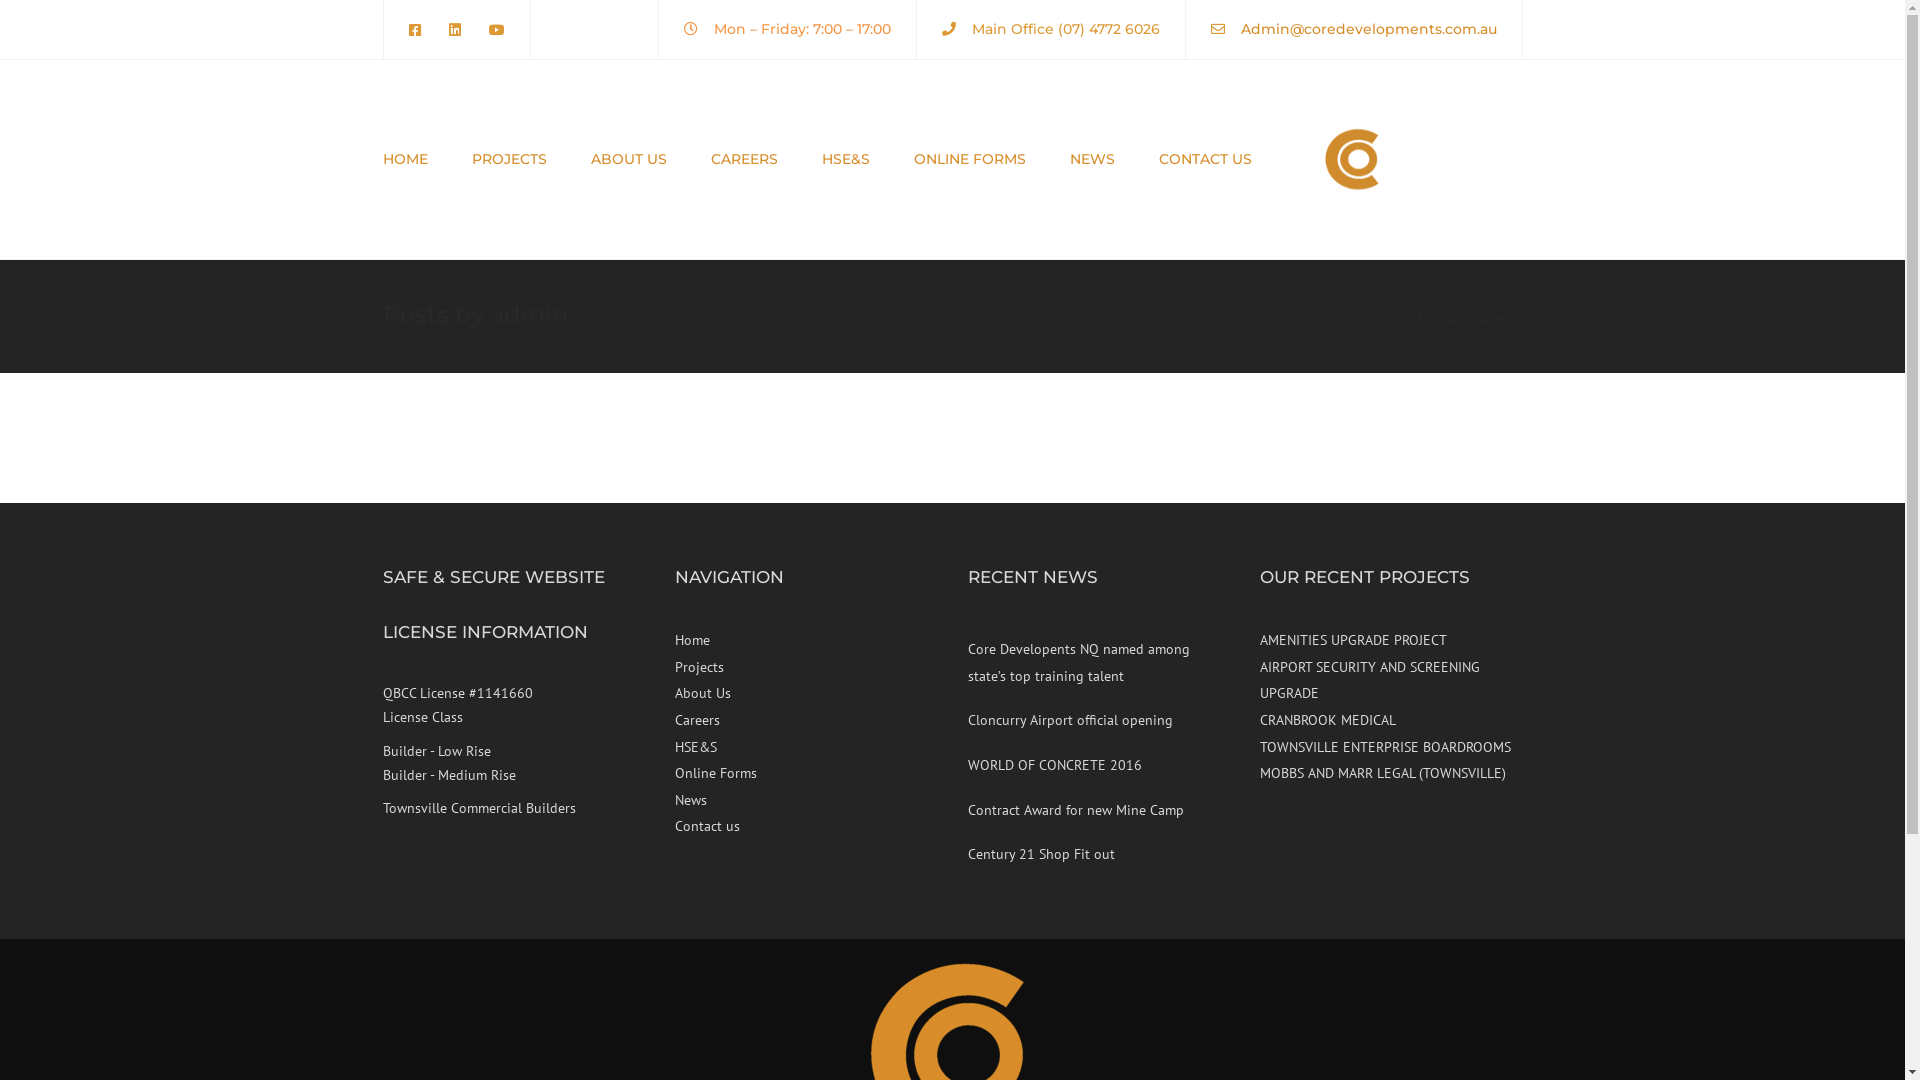  What do you see at coordinates (1370, 680) in the screenshot?
I see `AIRPORT SECURITY AND SCREENING UPGRADE` at bounding box center [1370, 680].